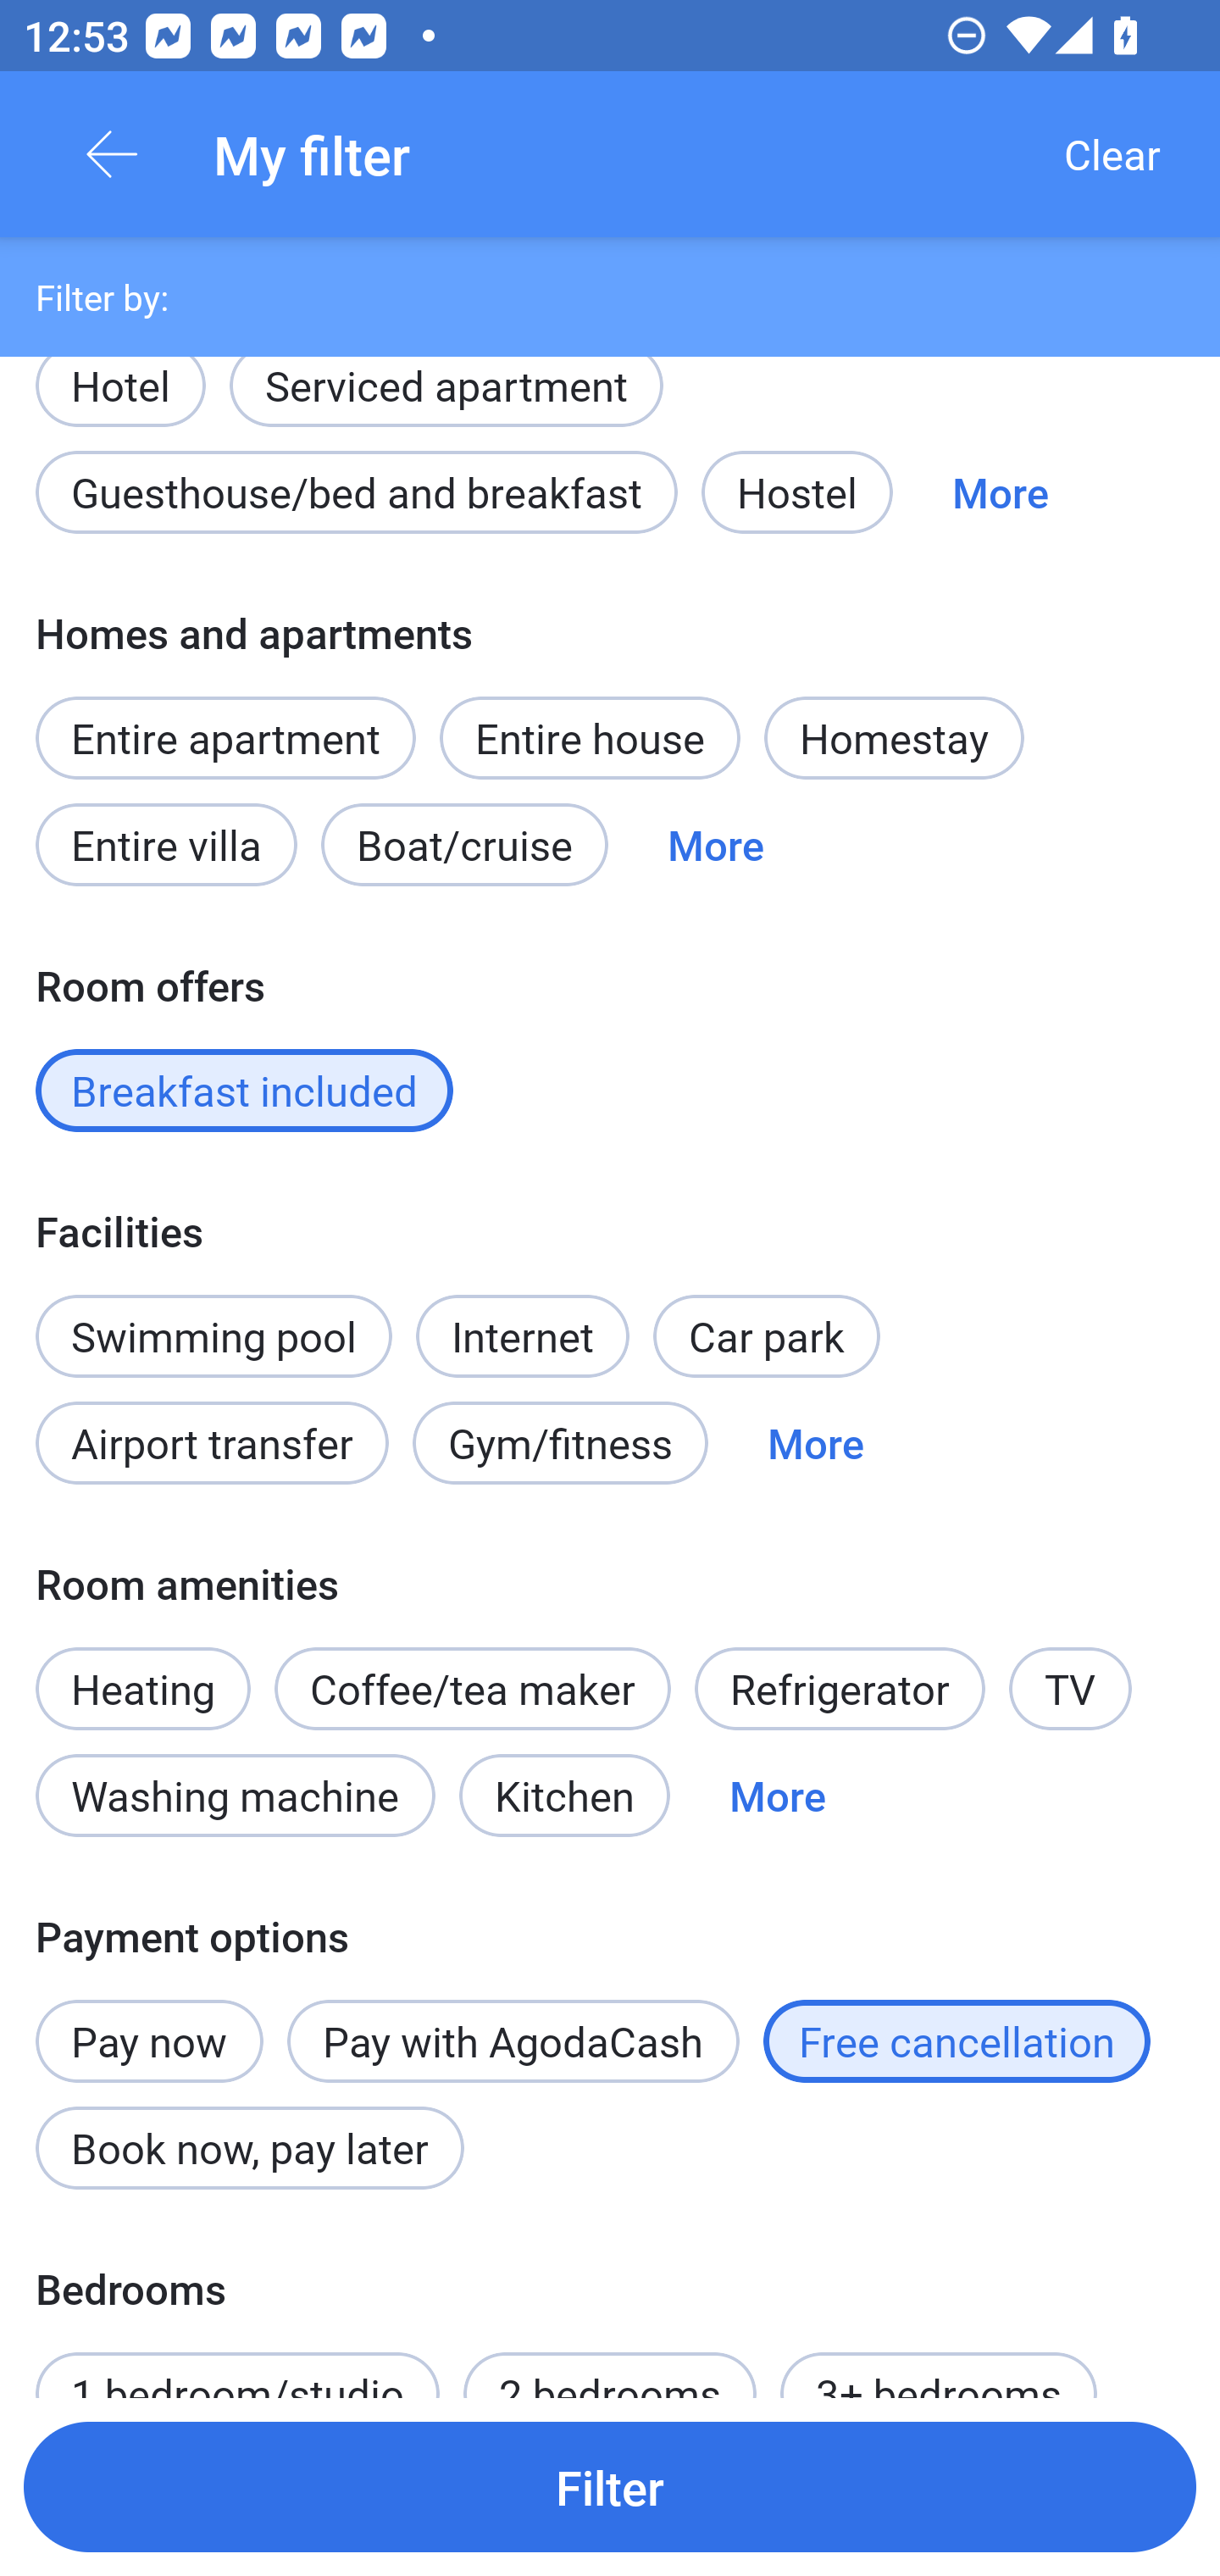  Describe the element at coordinates (1070, 1688) in the screenshot. I see `TV` at that location.